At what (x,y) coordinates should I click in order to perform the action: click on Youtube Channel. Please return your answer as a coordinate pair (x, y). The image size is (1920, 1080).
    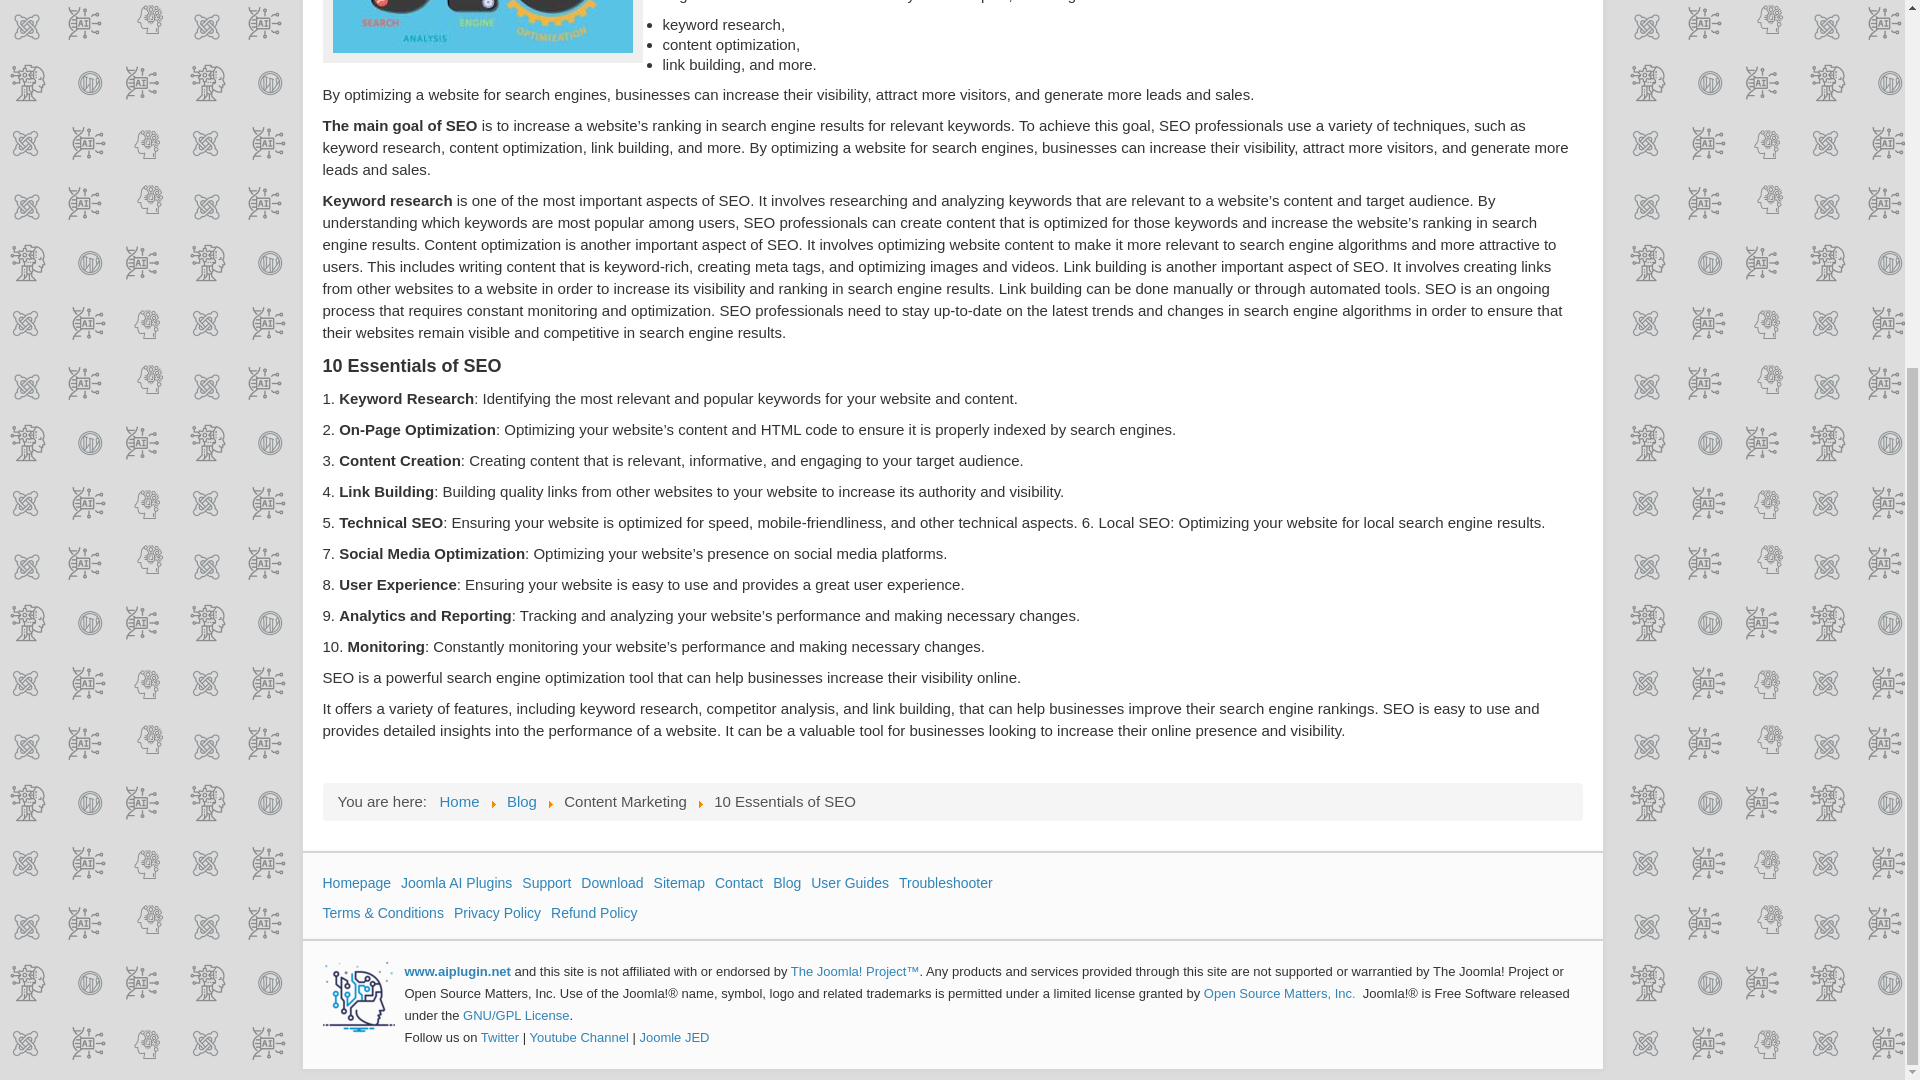
    Looking at the image, I should click on (579, 1038).